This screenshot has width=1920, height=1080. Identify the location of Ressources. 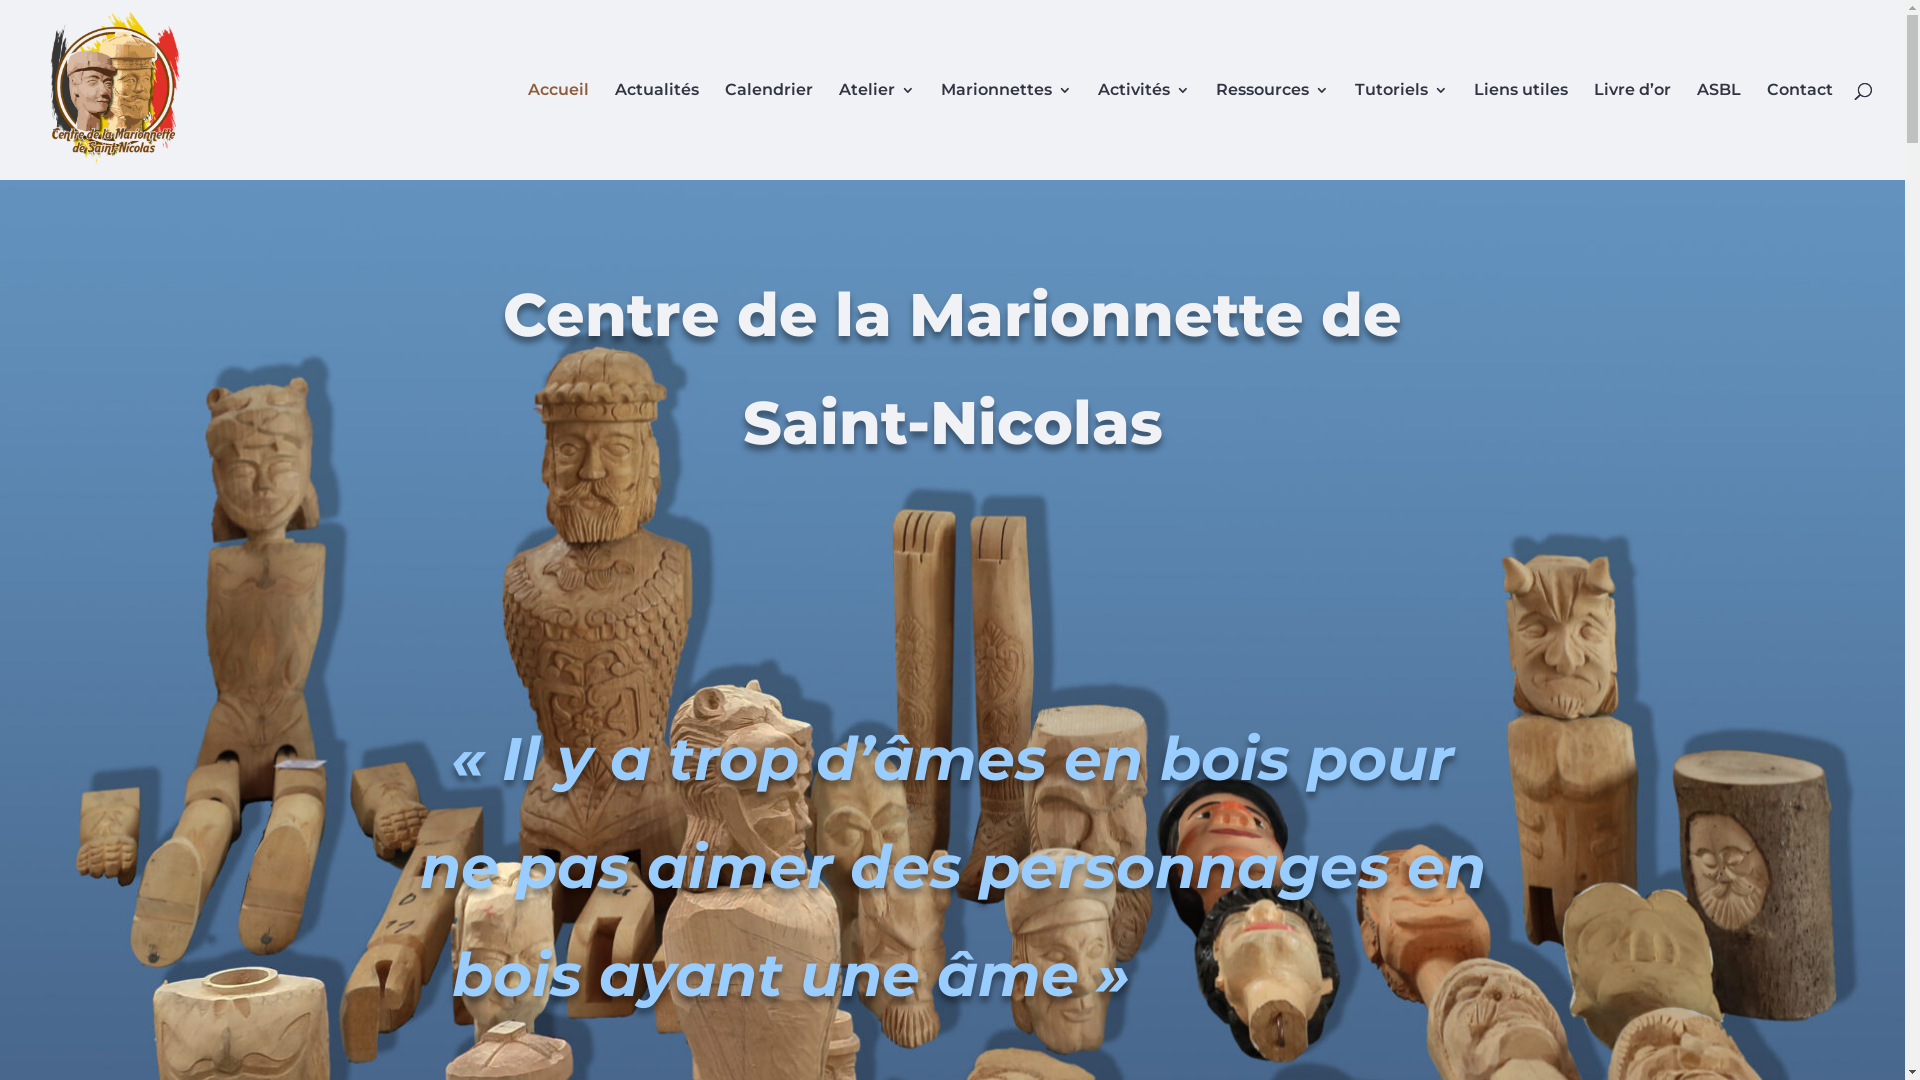
(1272, 132).